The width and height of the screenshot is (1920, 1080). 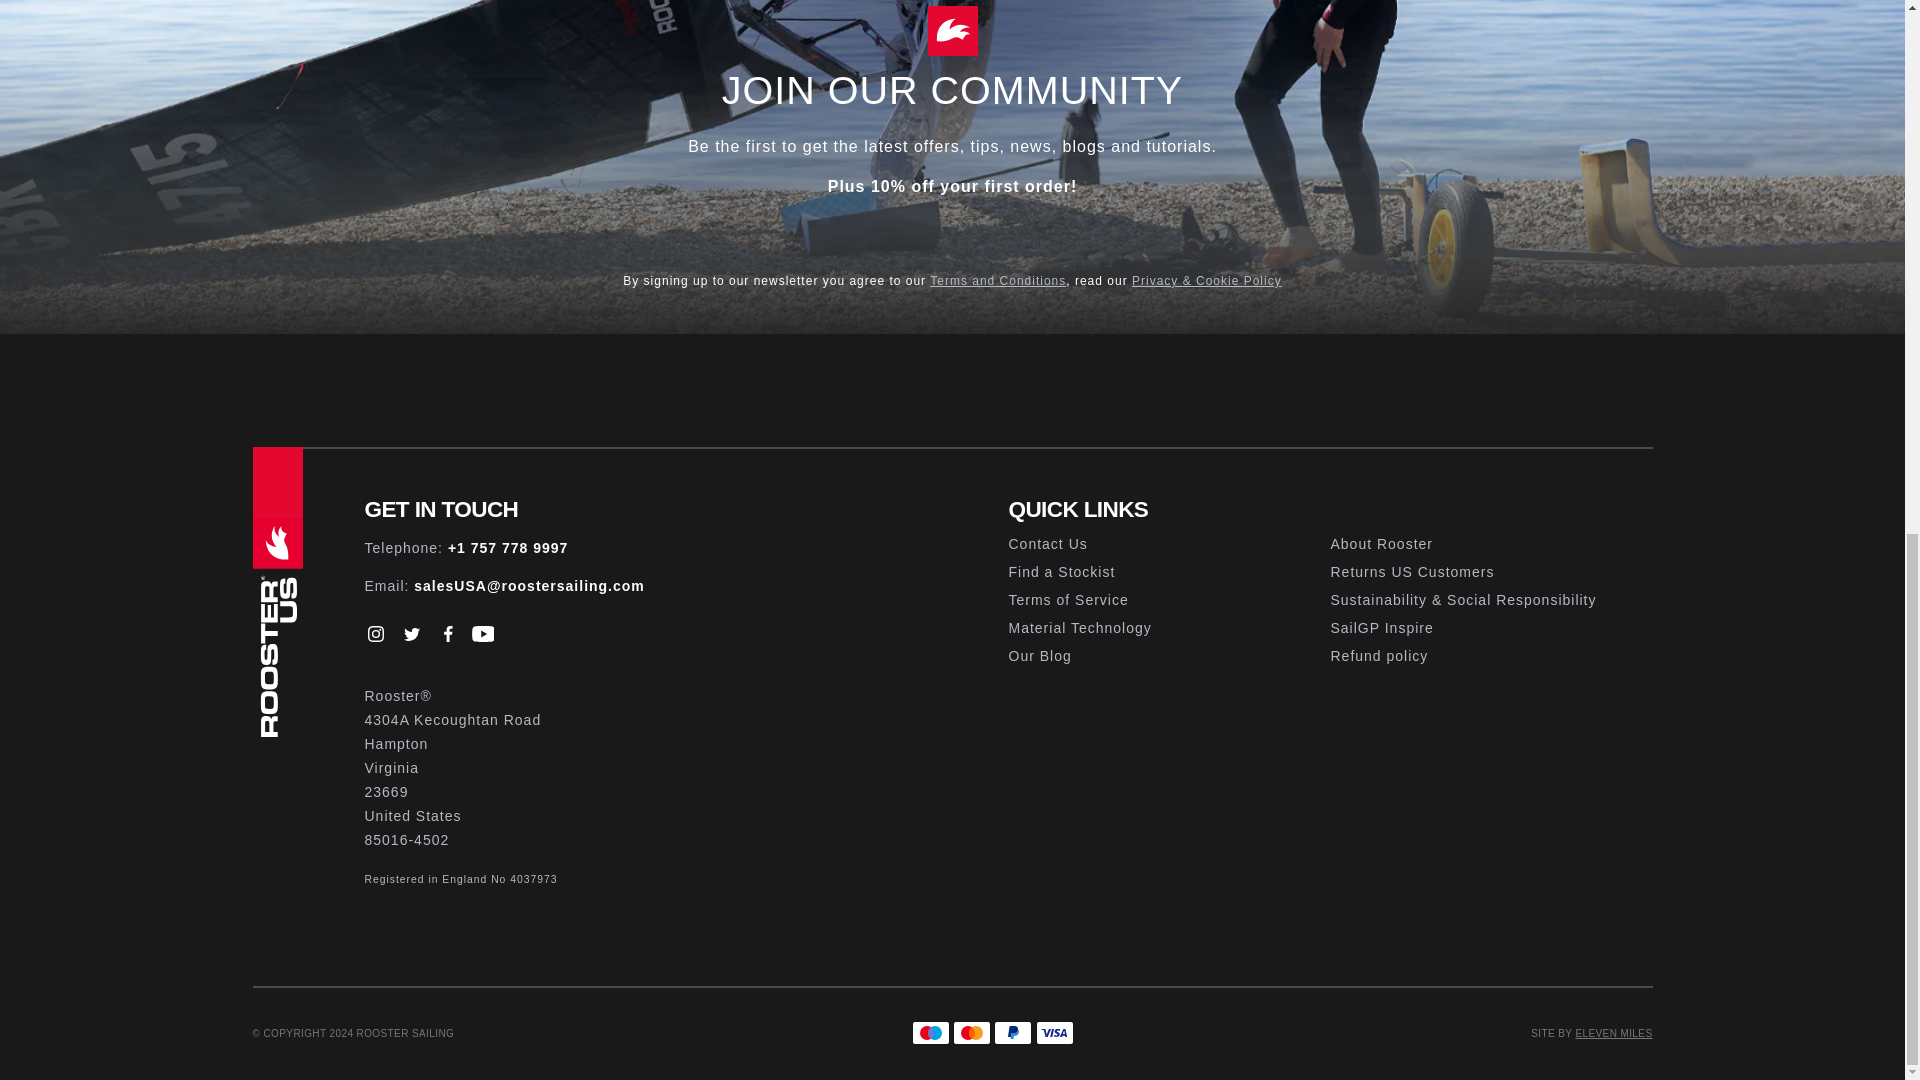 I want to click on ROOSTER USA on YouTube, so click(x=482, y=634).